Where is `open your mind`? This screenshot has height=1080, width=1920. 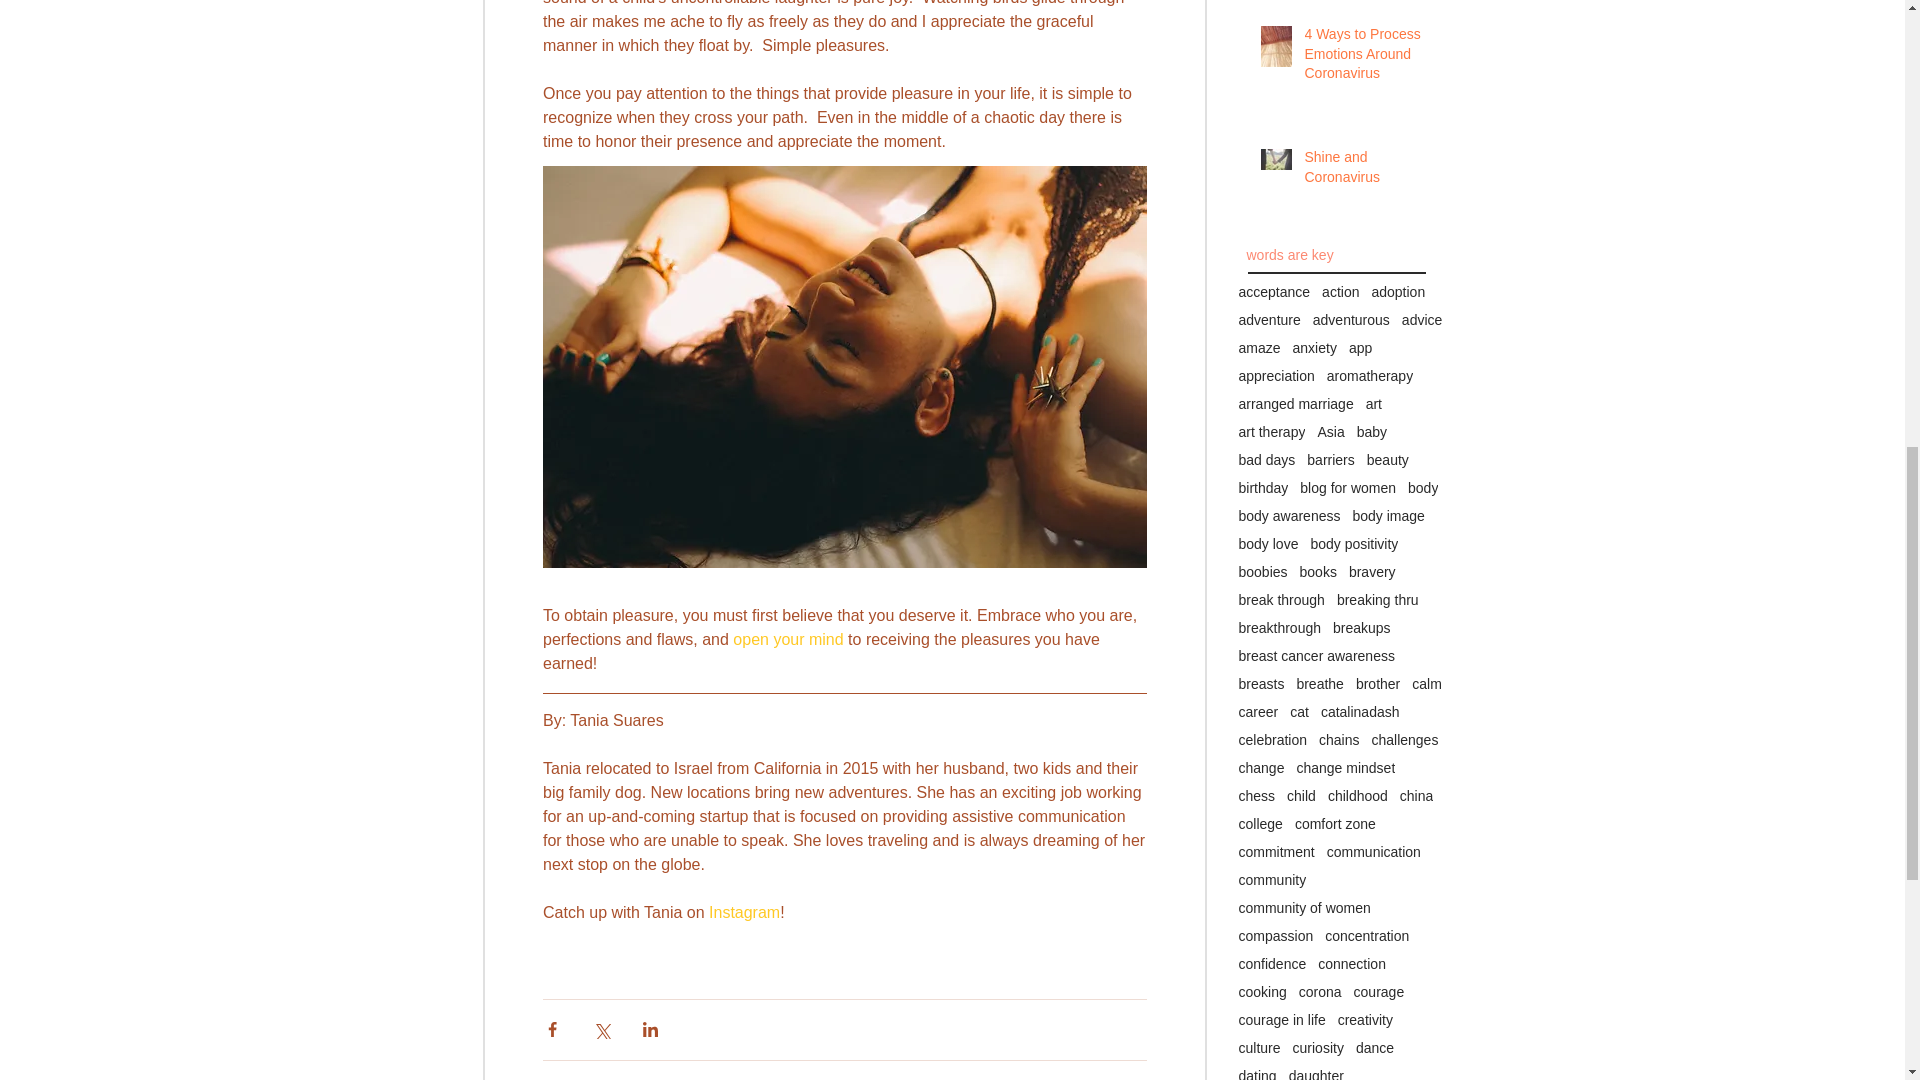 open your mind is located at coordinates (788, 639).